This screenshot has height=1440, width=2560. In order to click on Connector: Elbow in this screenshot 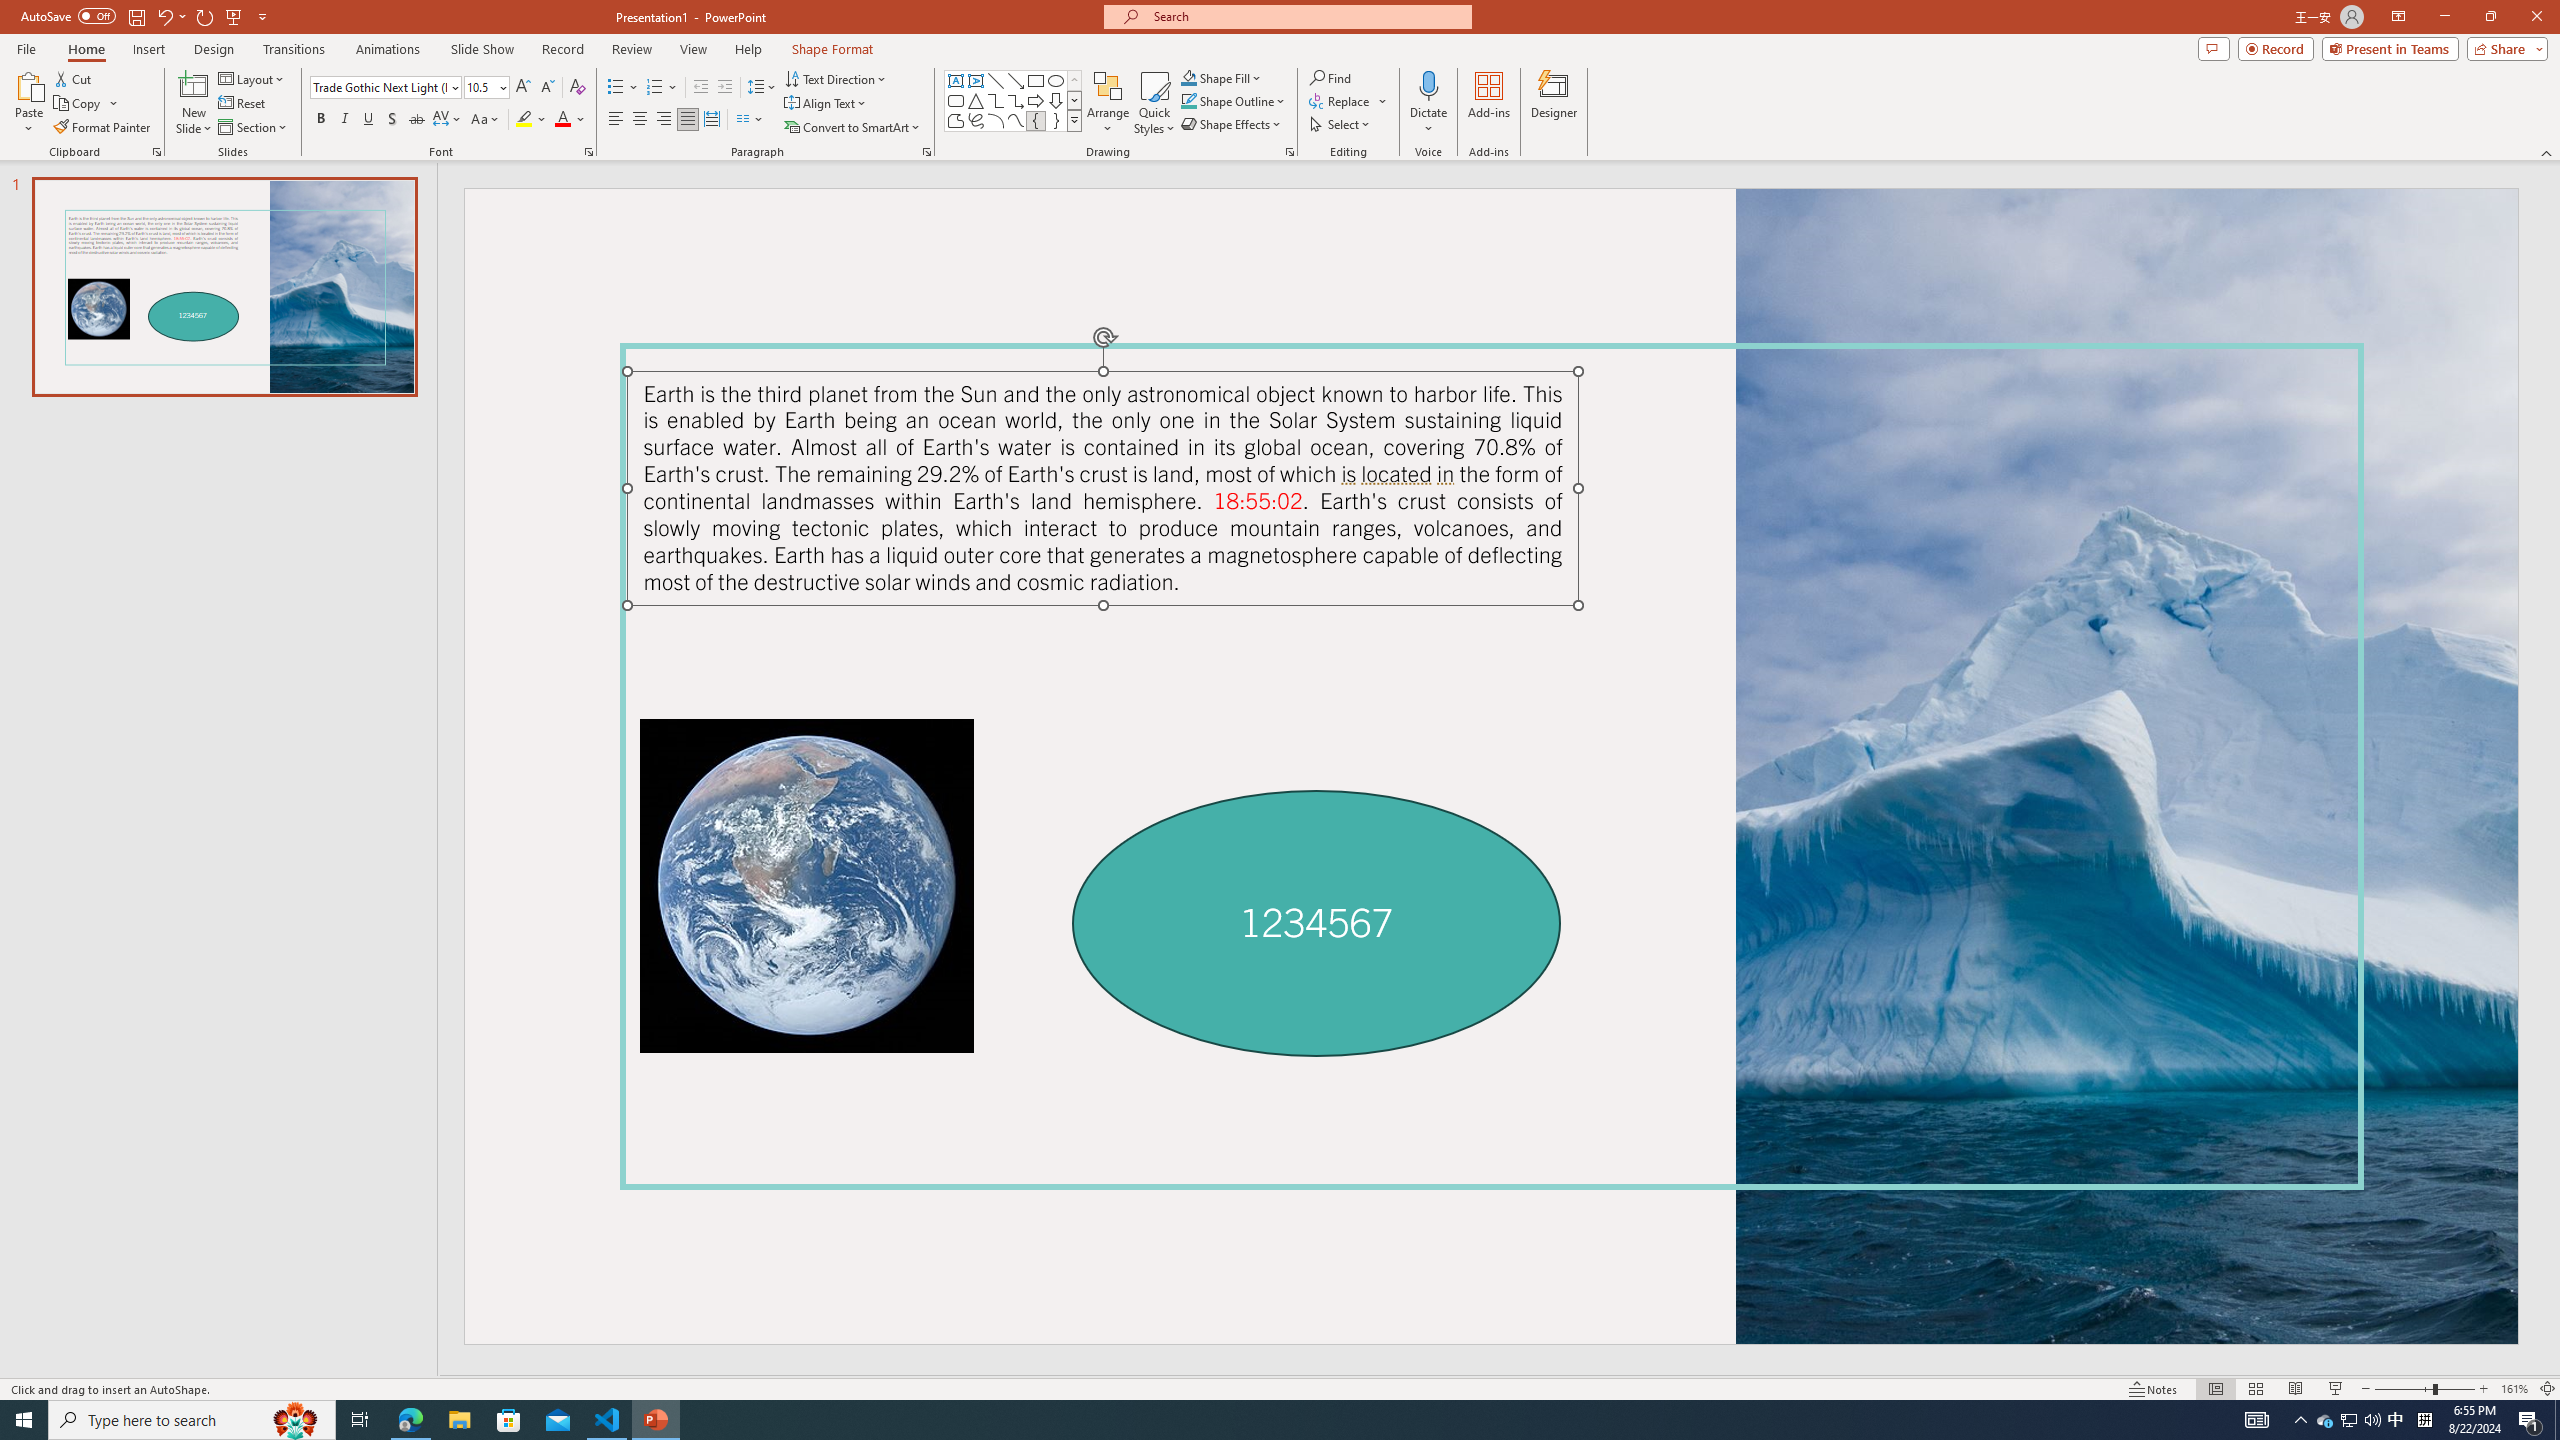, I will do `click(996, 100)`.